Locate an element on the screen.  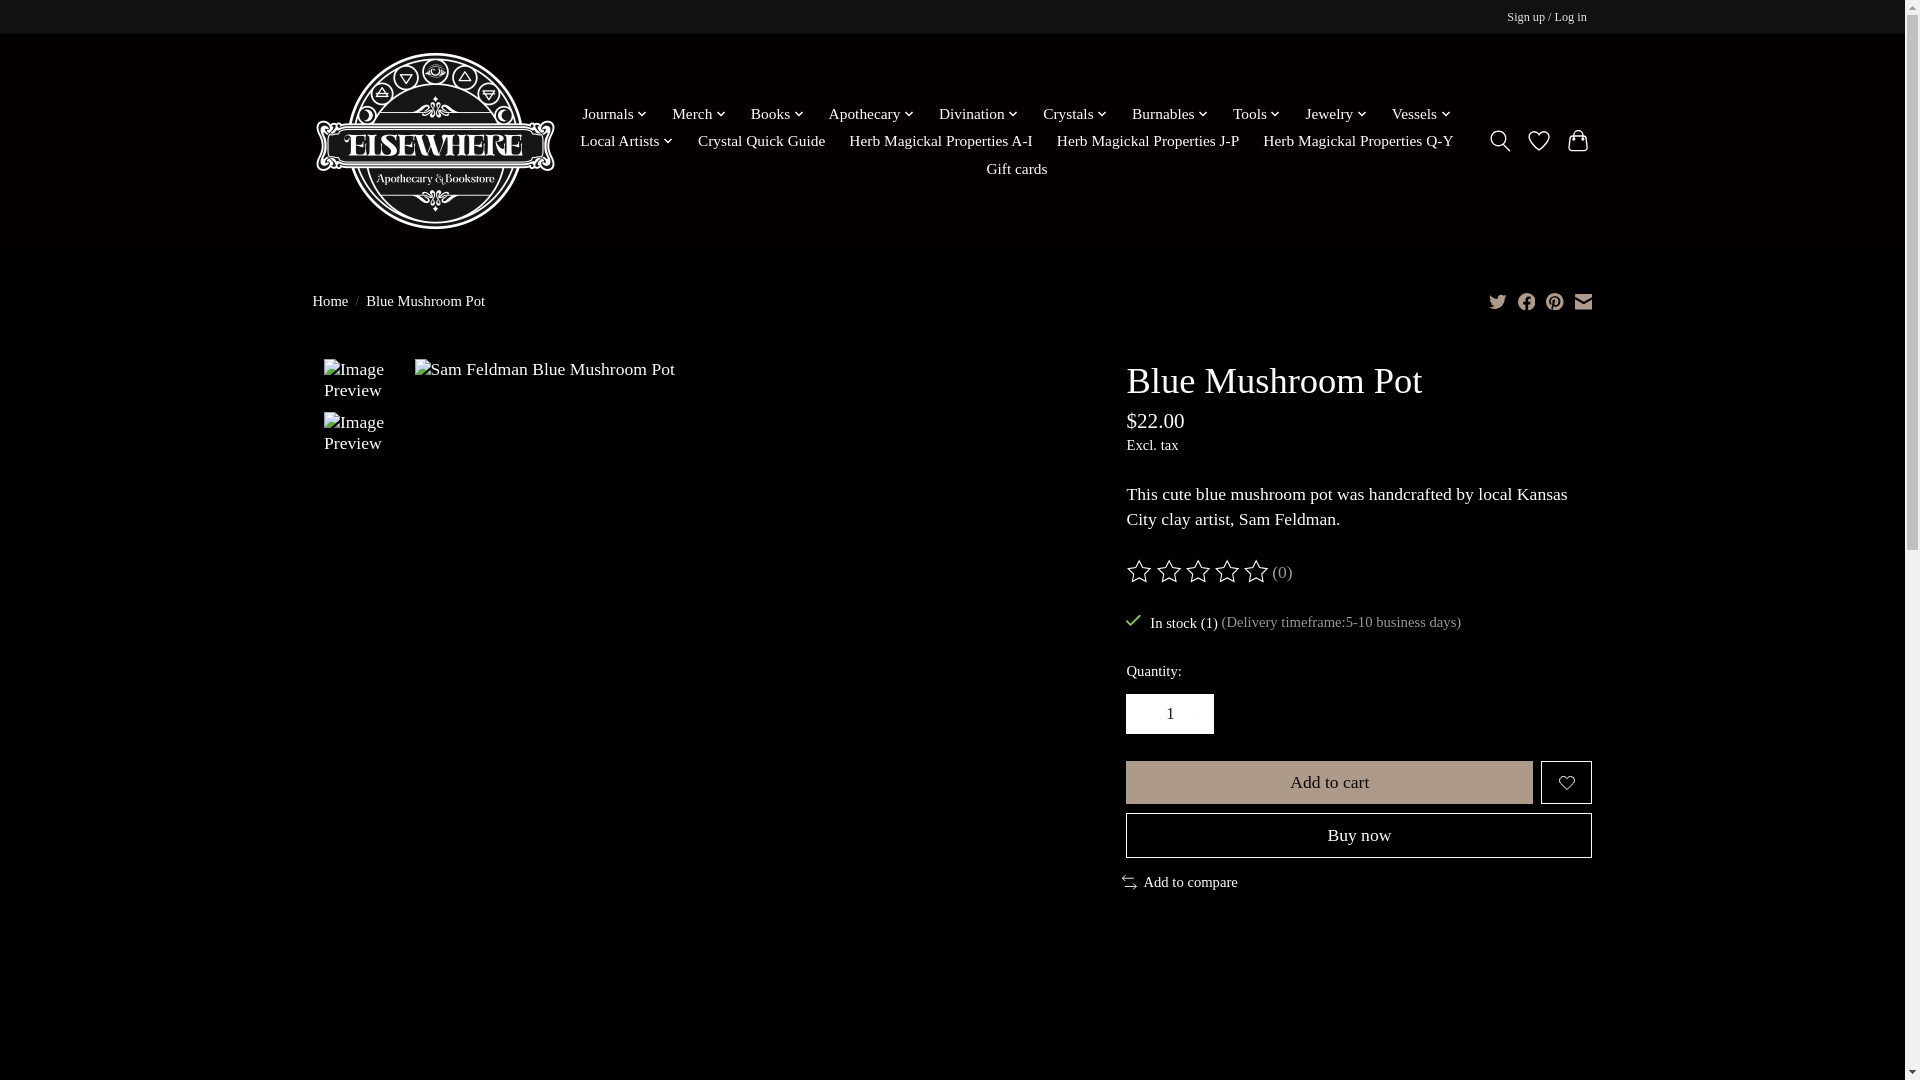
Share on Twitter is located at coordinates (1498, 300).